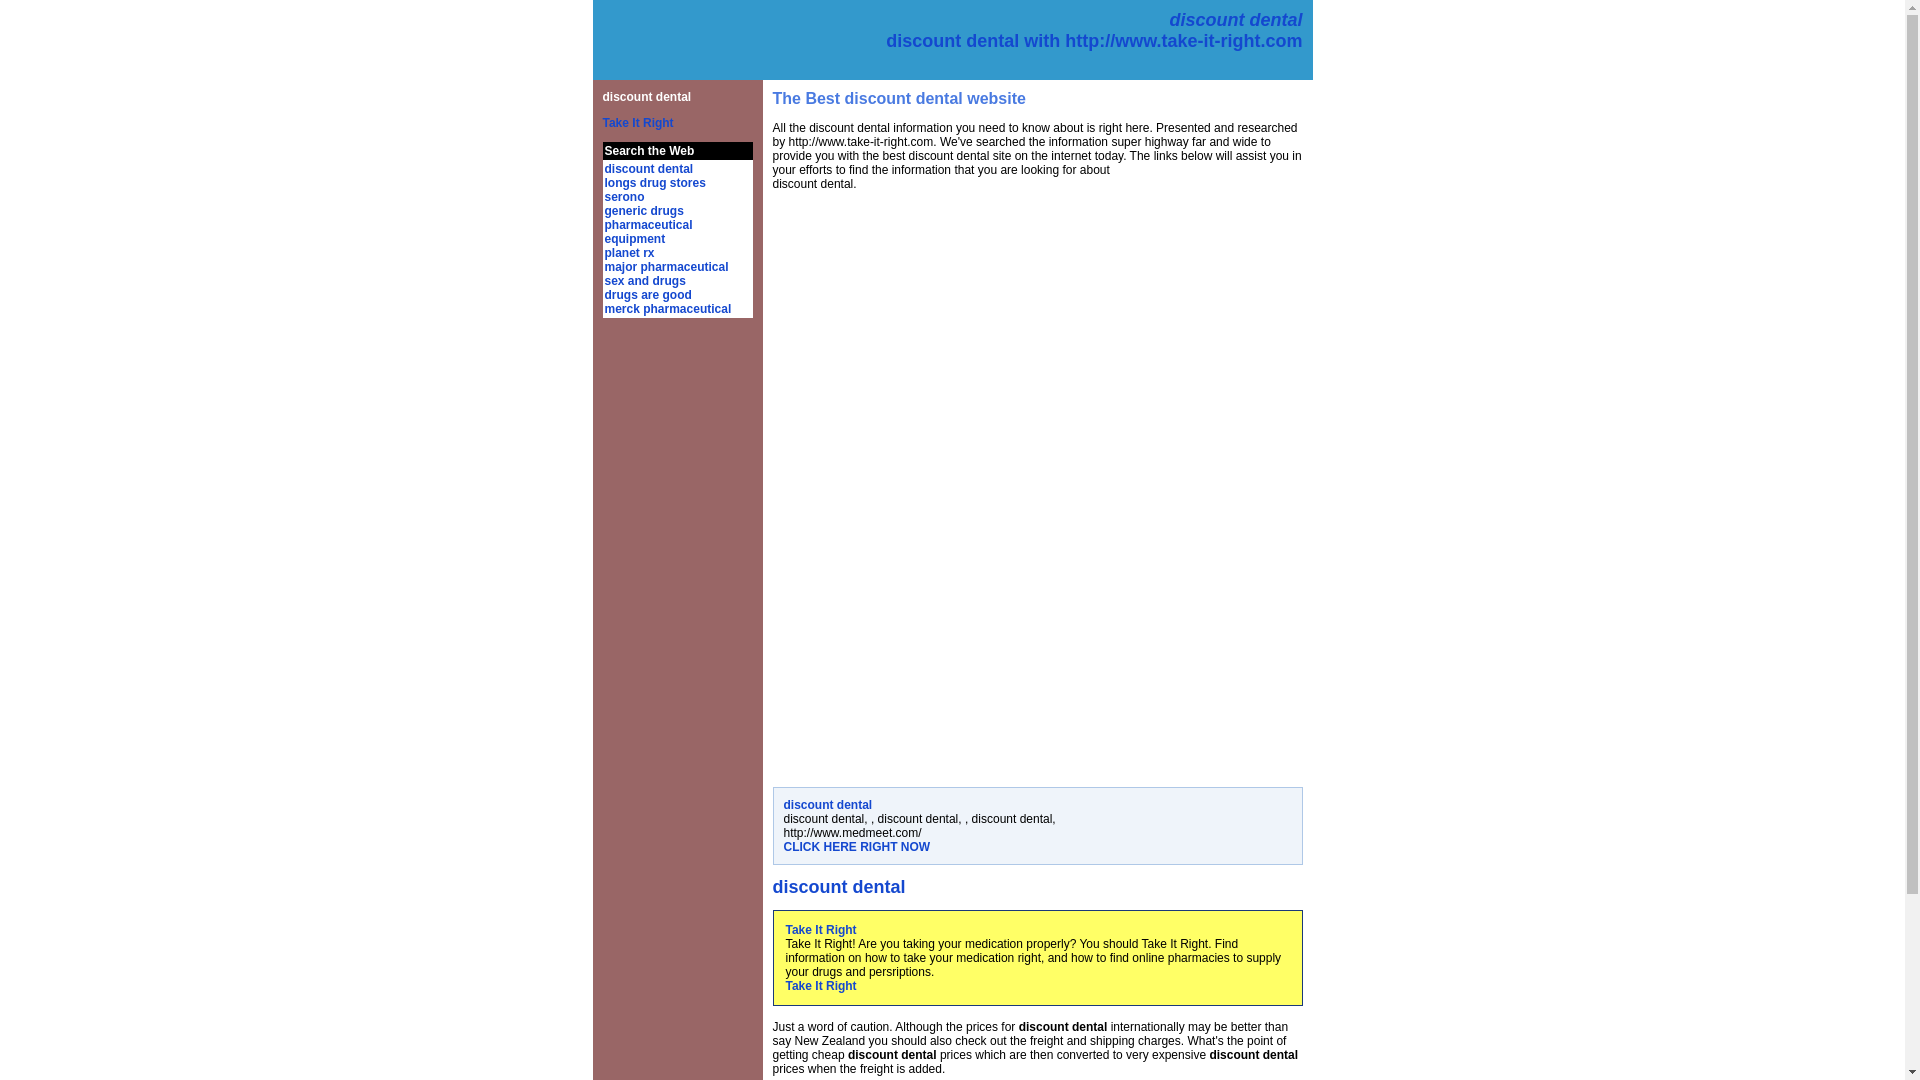 This screenshot has height=1080, width=1920. What do you see at coordinates (648, 295) in the screenshot?
I see `drugs are good` at bounding box center [648, 295].